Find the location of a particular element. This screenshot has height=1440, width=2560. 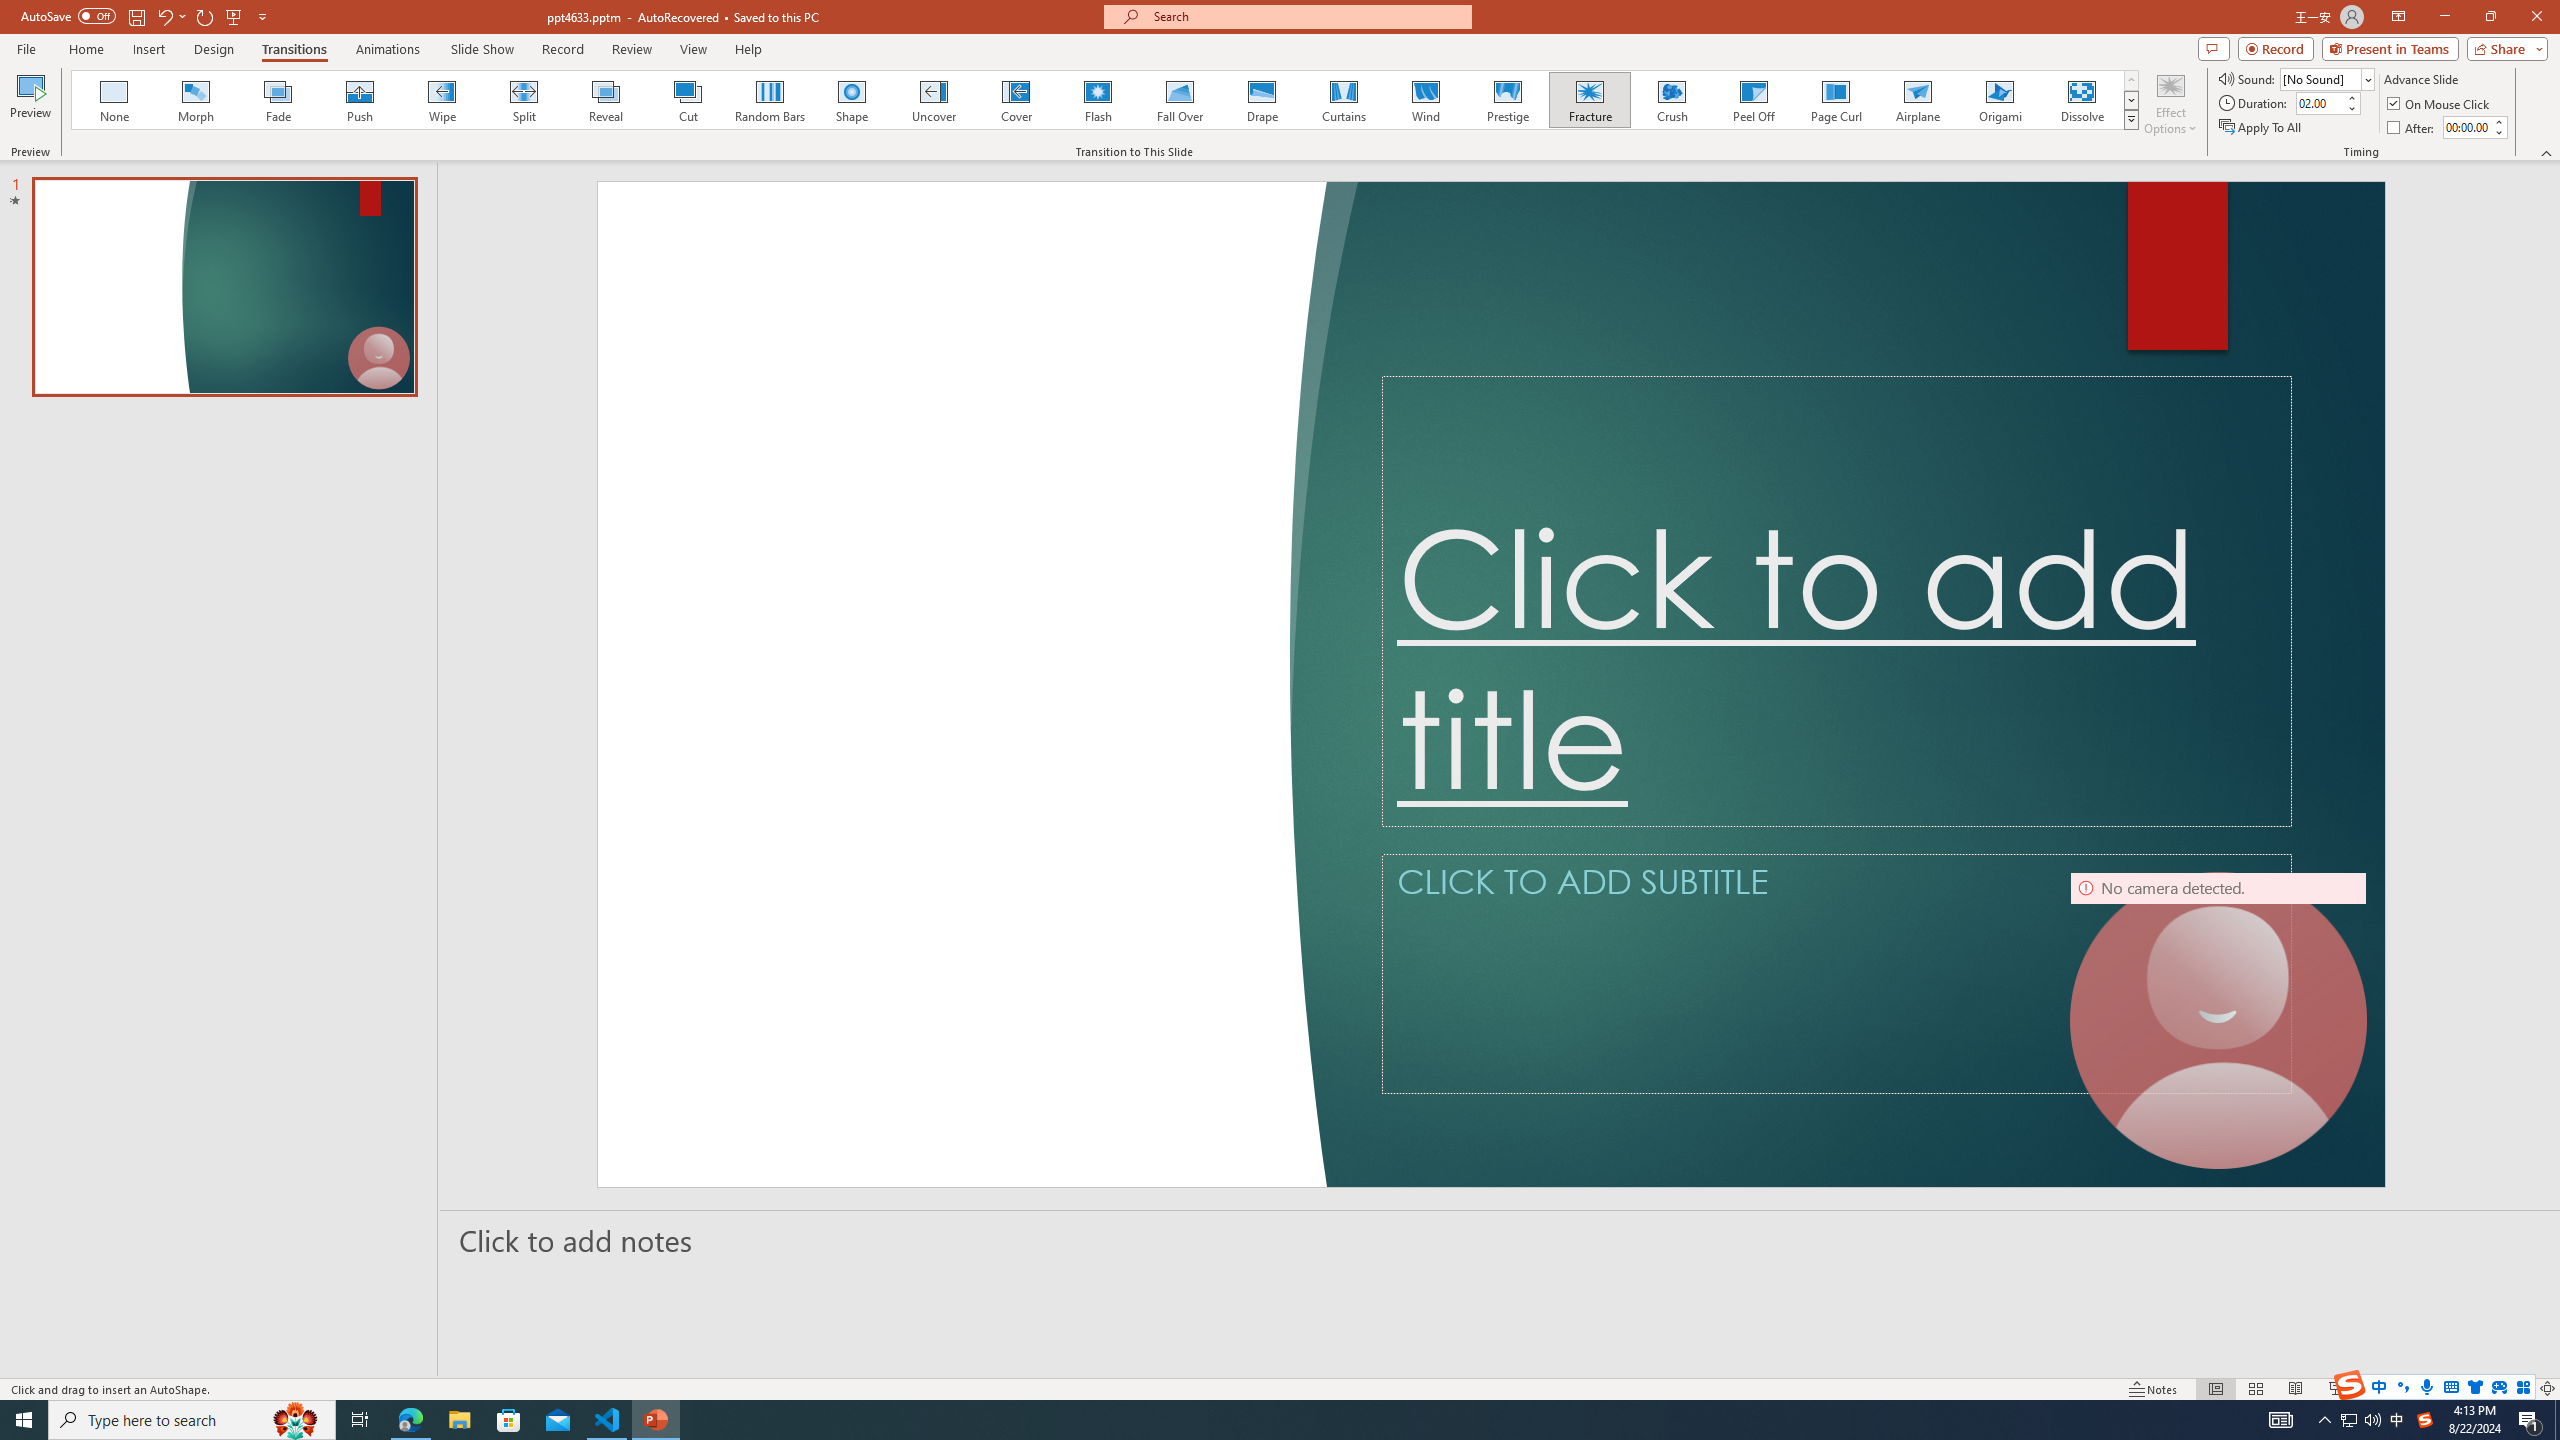

Wind is located at coordinates (1425, 100).